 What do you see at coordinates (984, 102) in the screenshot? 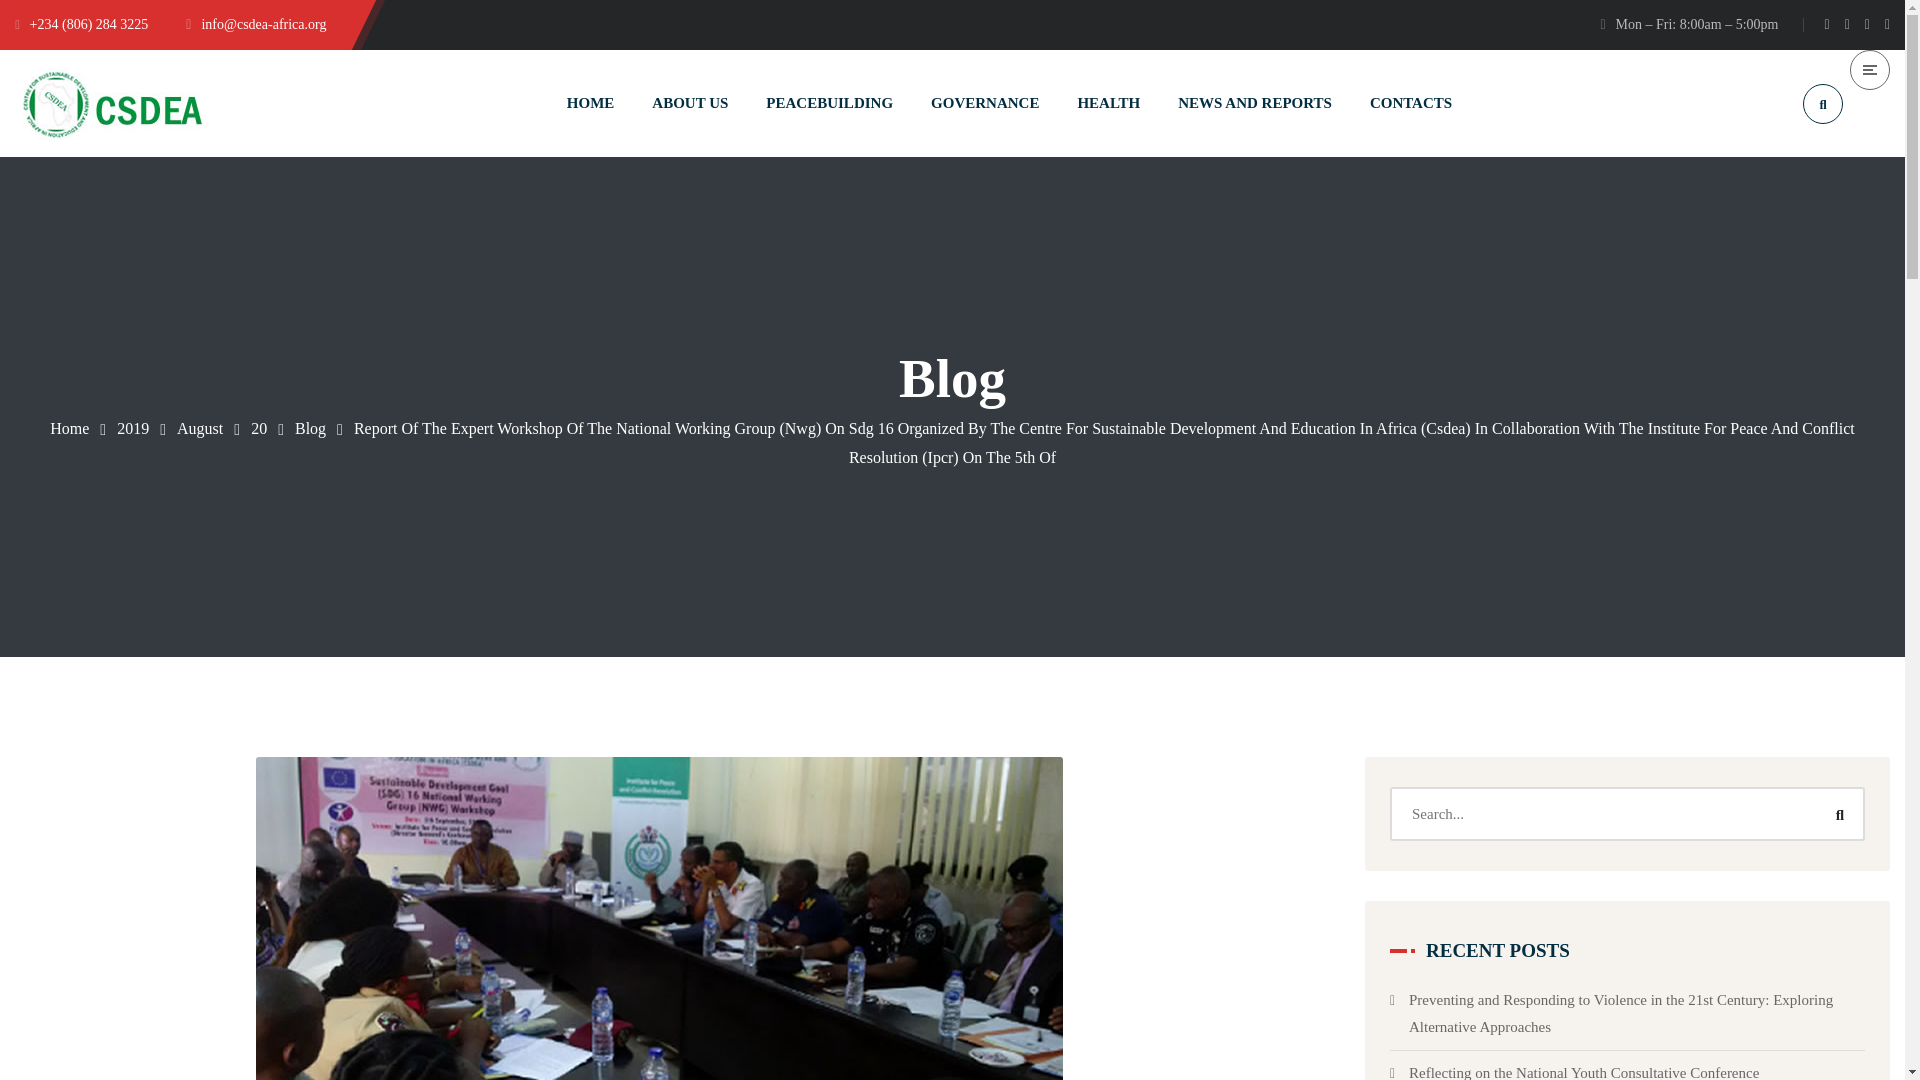
I see `GOVERNANCE` at bounding box center [984, 102].